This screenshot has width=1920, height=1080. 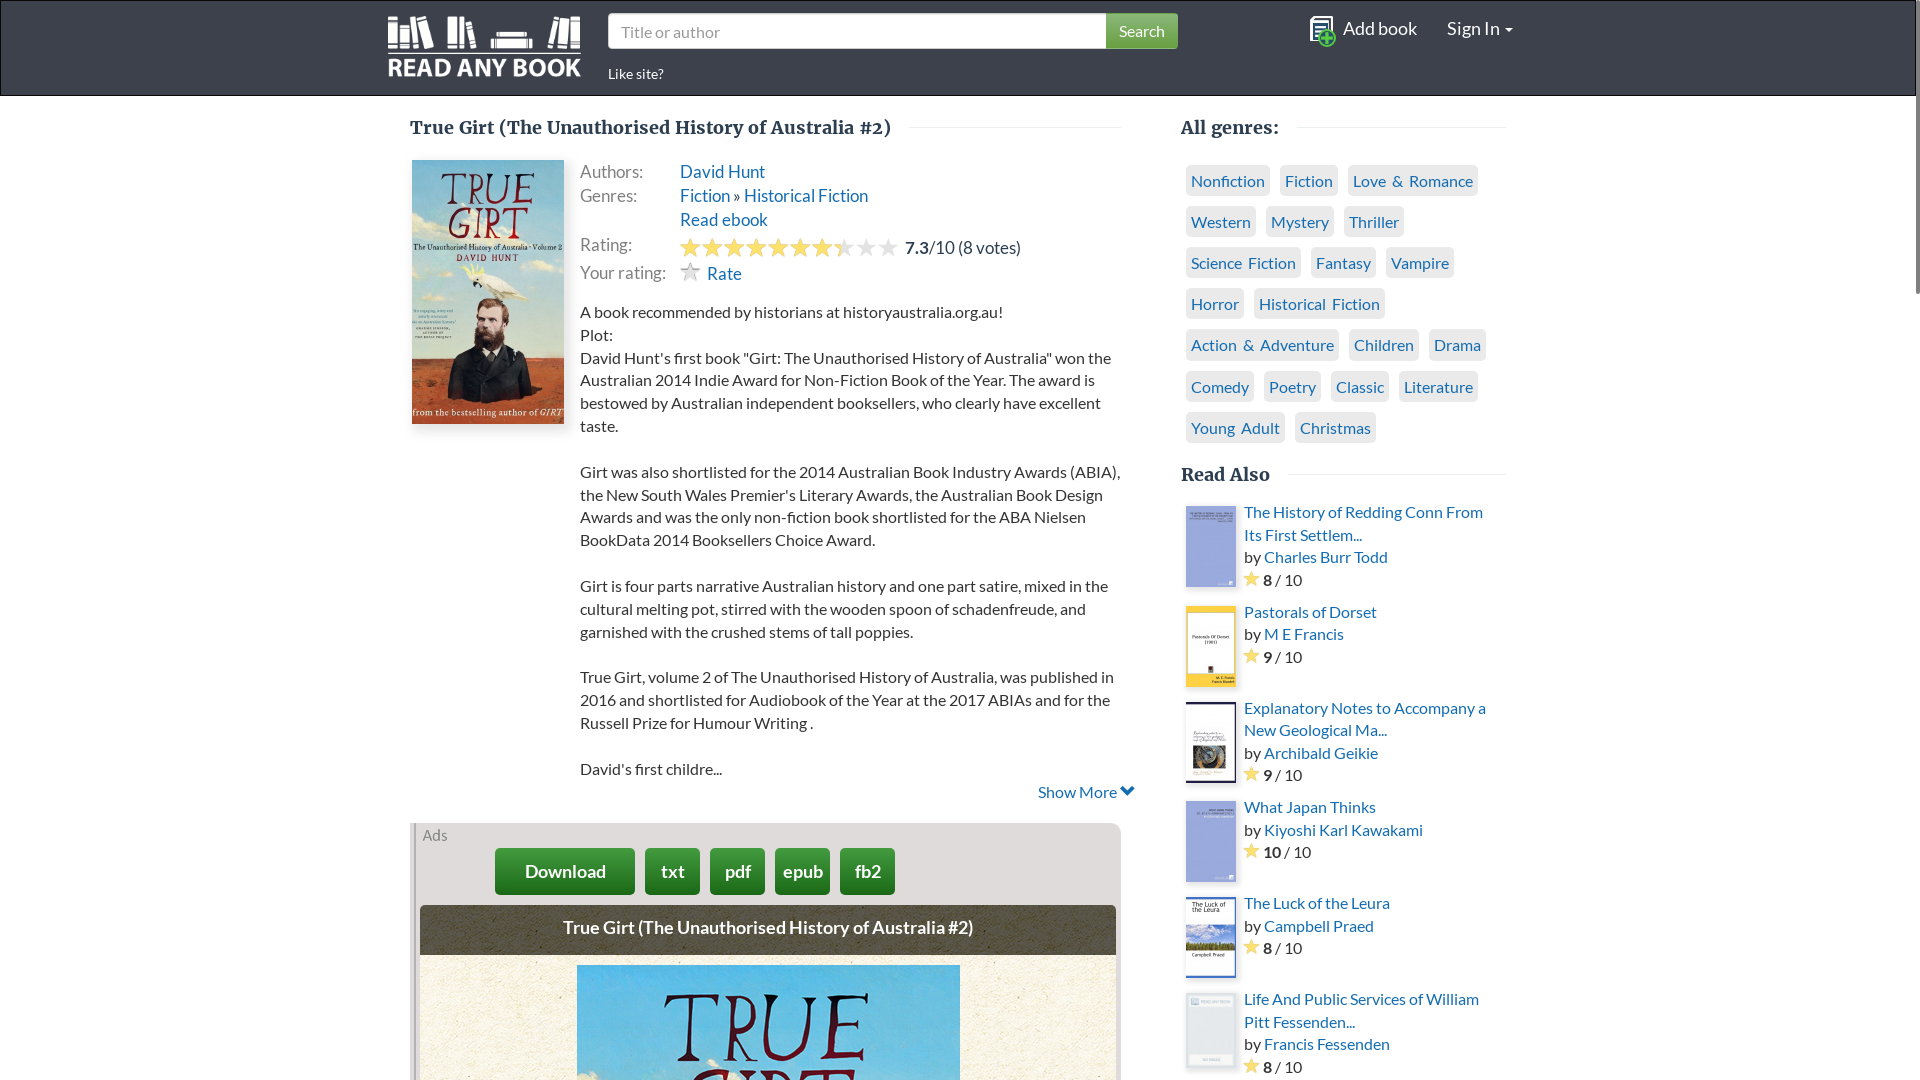 What do you see at coordinates (738, 872) in the screenshot?
I see `pdf` at bounding box center [738, 872].